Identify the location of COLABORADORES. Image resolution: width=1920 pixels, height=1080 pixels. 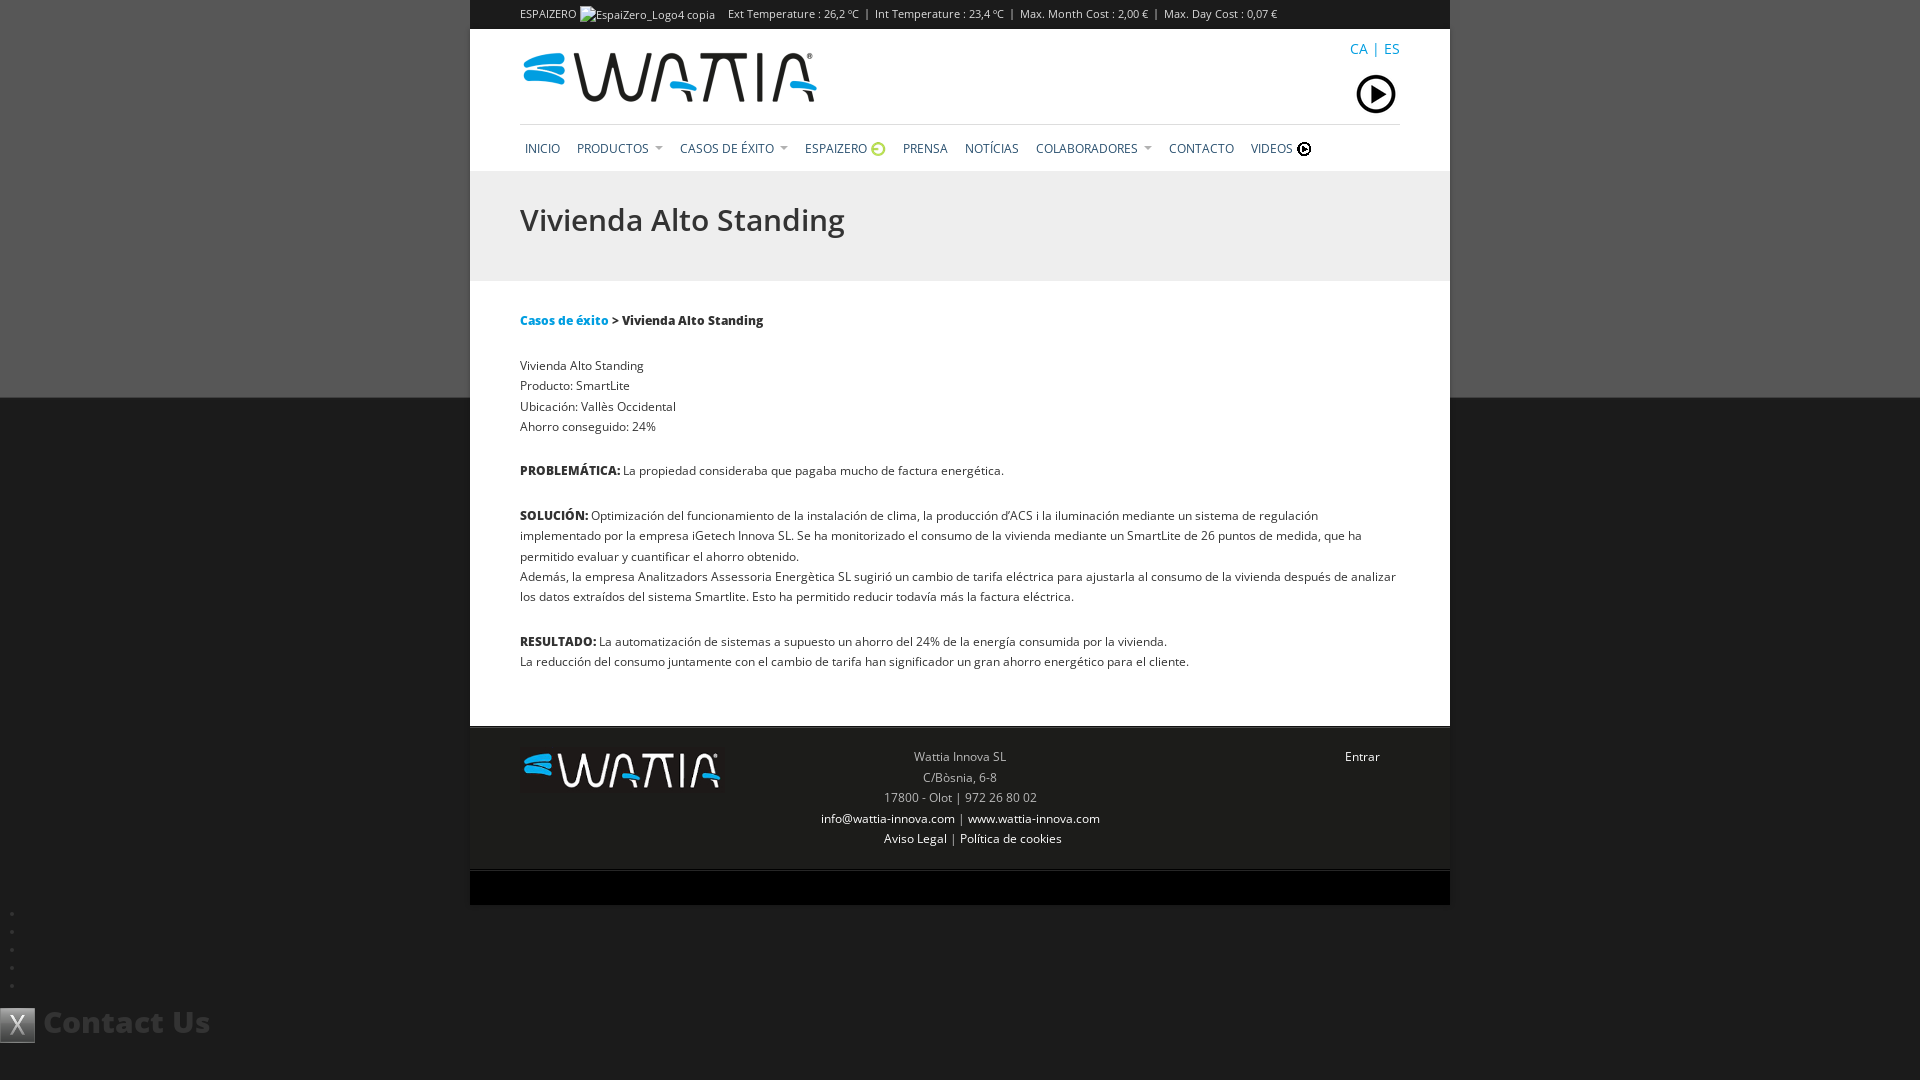
(1094, 144).